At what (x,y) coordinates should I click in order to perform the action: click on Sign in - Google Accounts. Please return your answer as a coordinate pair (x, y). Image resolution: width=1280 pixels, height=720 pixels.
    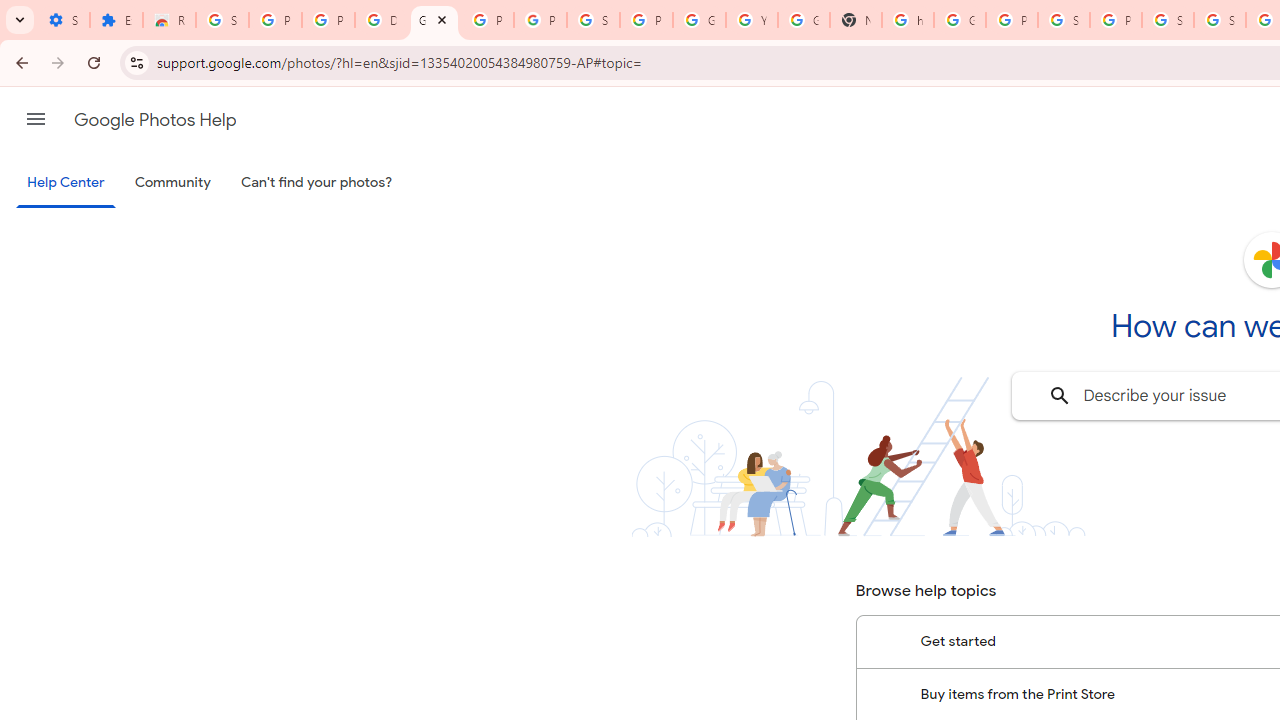
    Looking at the image, I should click on (1168, 20).